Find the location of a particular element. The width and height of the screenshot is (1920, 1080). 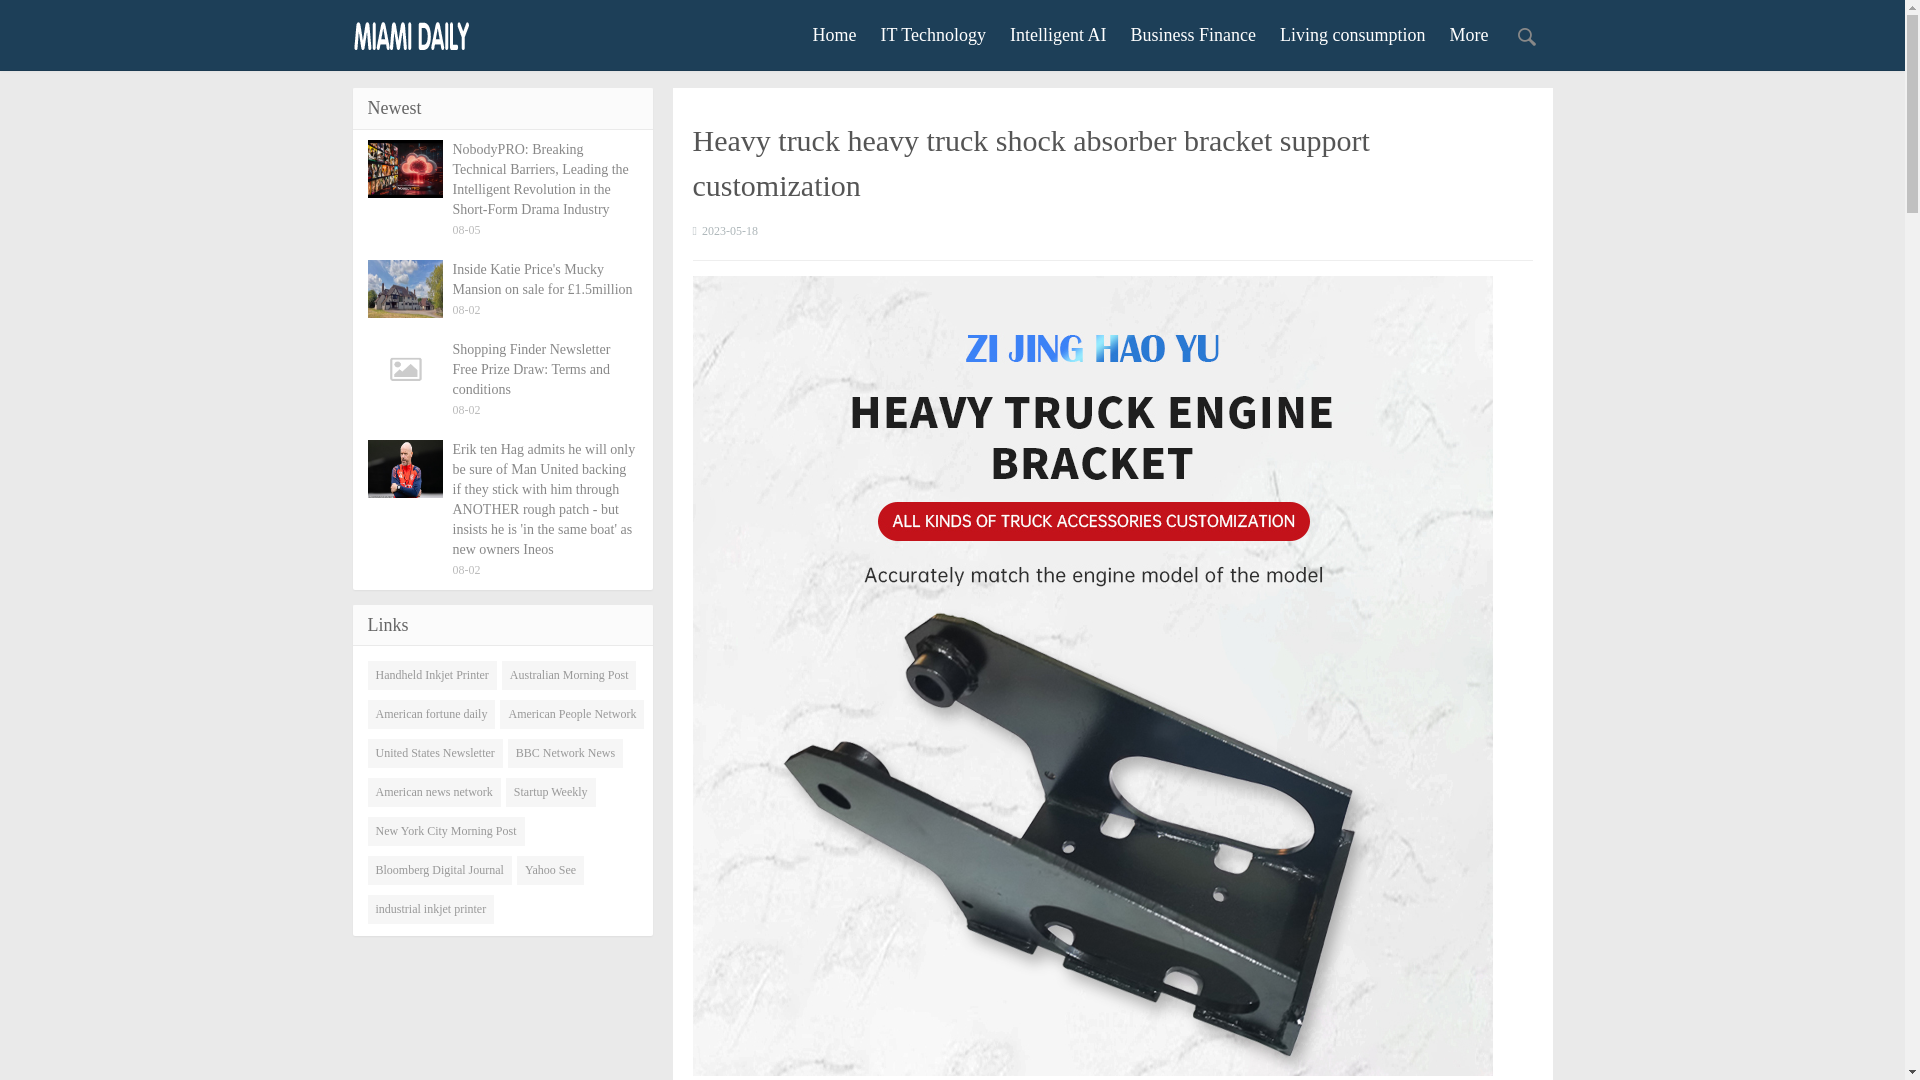

Startup Weekly is located at coordinates (550, 792).